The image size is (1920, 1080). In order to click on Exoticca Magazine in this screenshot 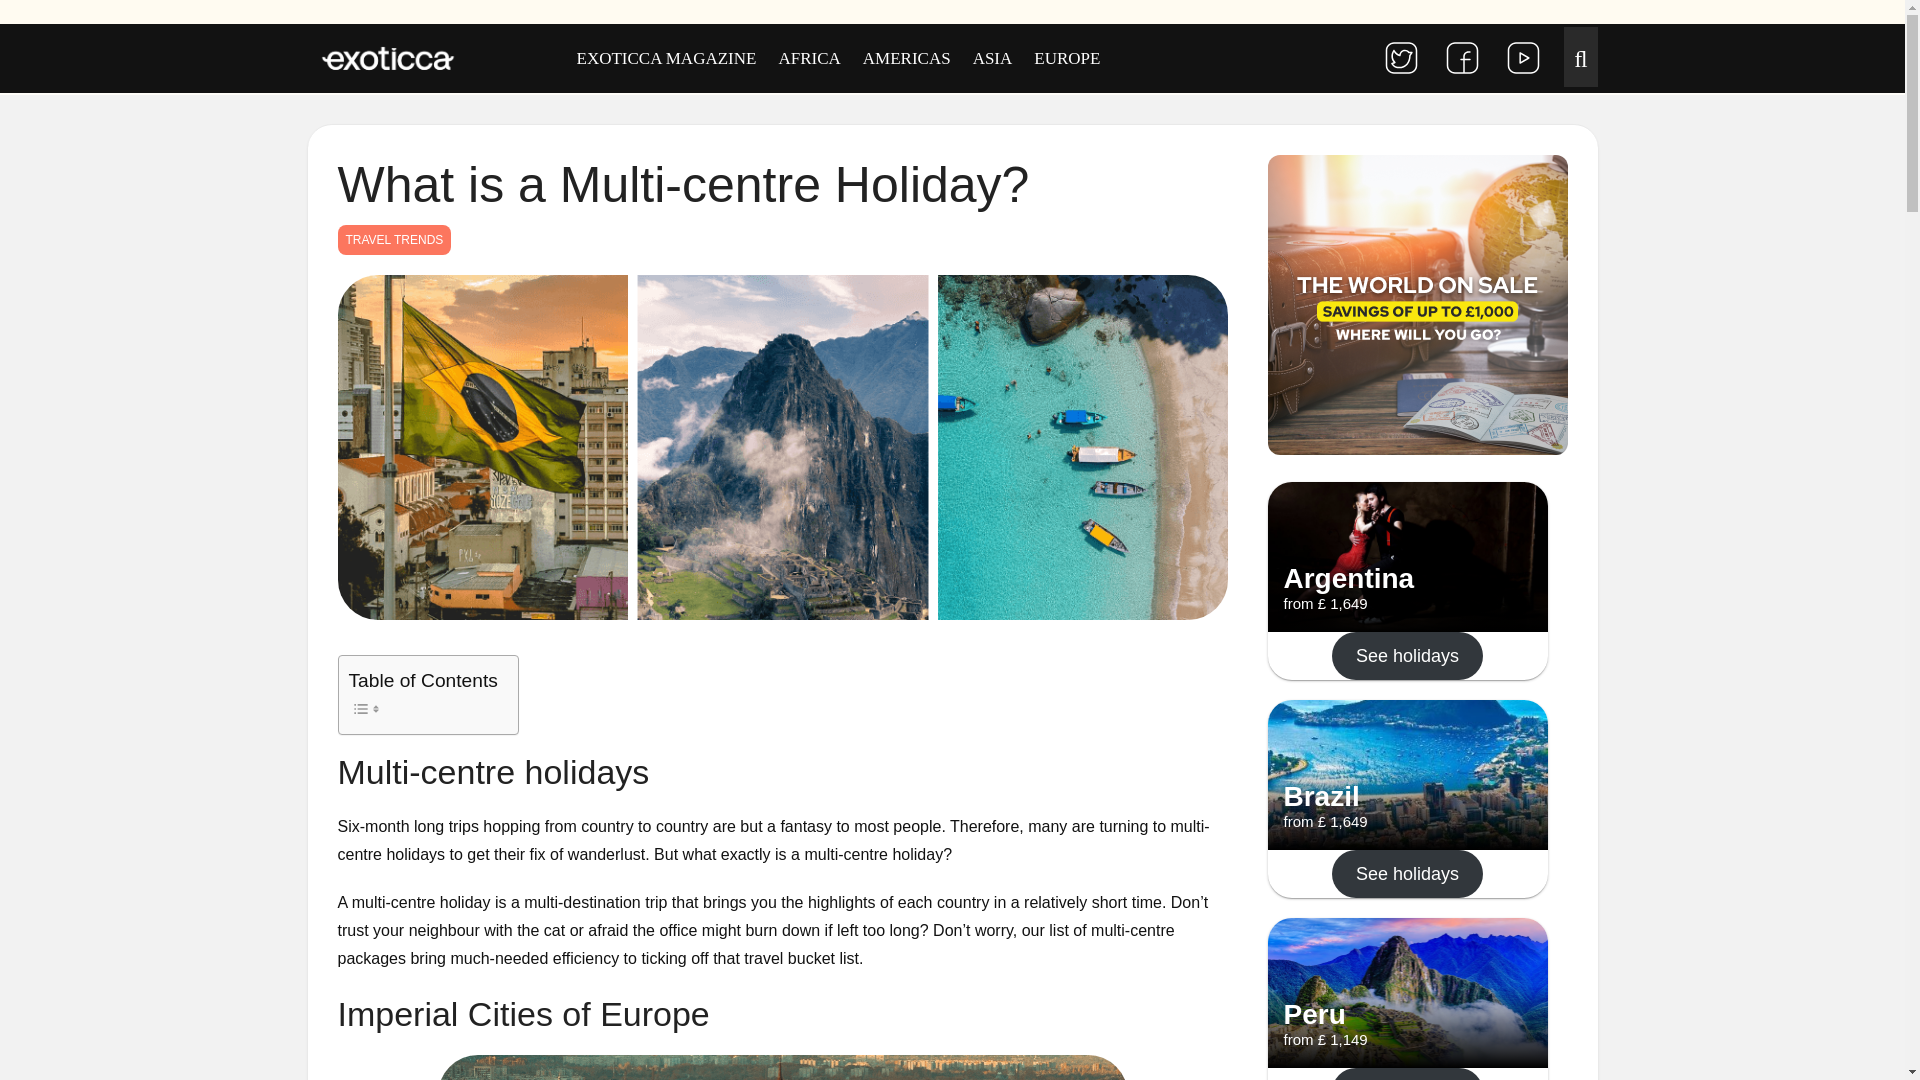, I will do `click(667, 58)`.